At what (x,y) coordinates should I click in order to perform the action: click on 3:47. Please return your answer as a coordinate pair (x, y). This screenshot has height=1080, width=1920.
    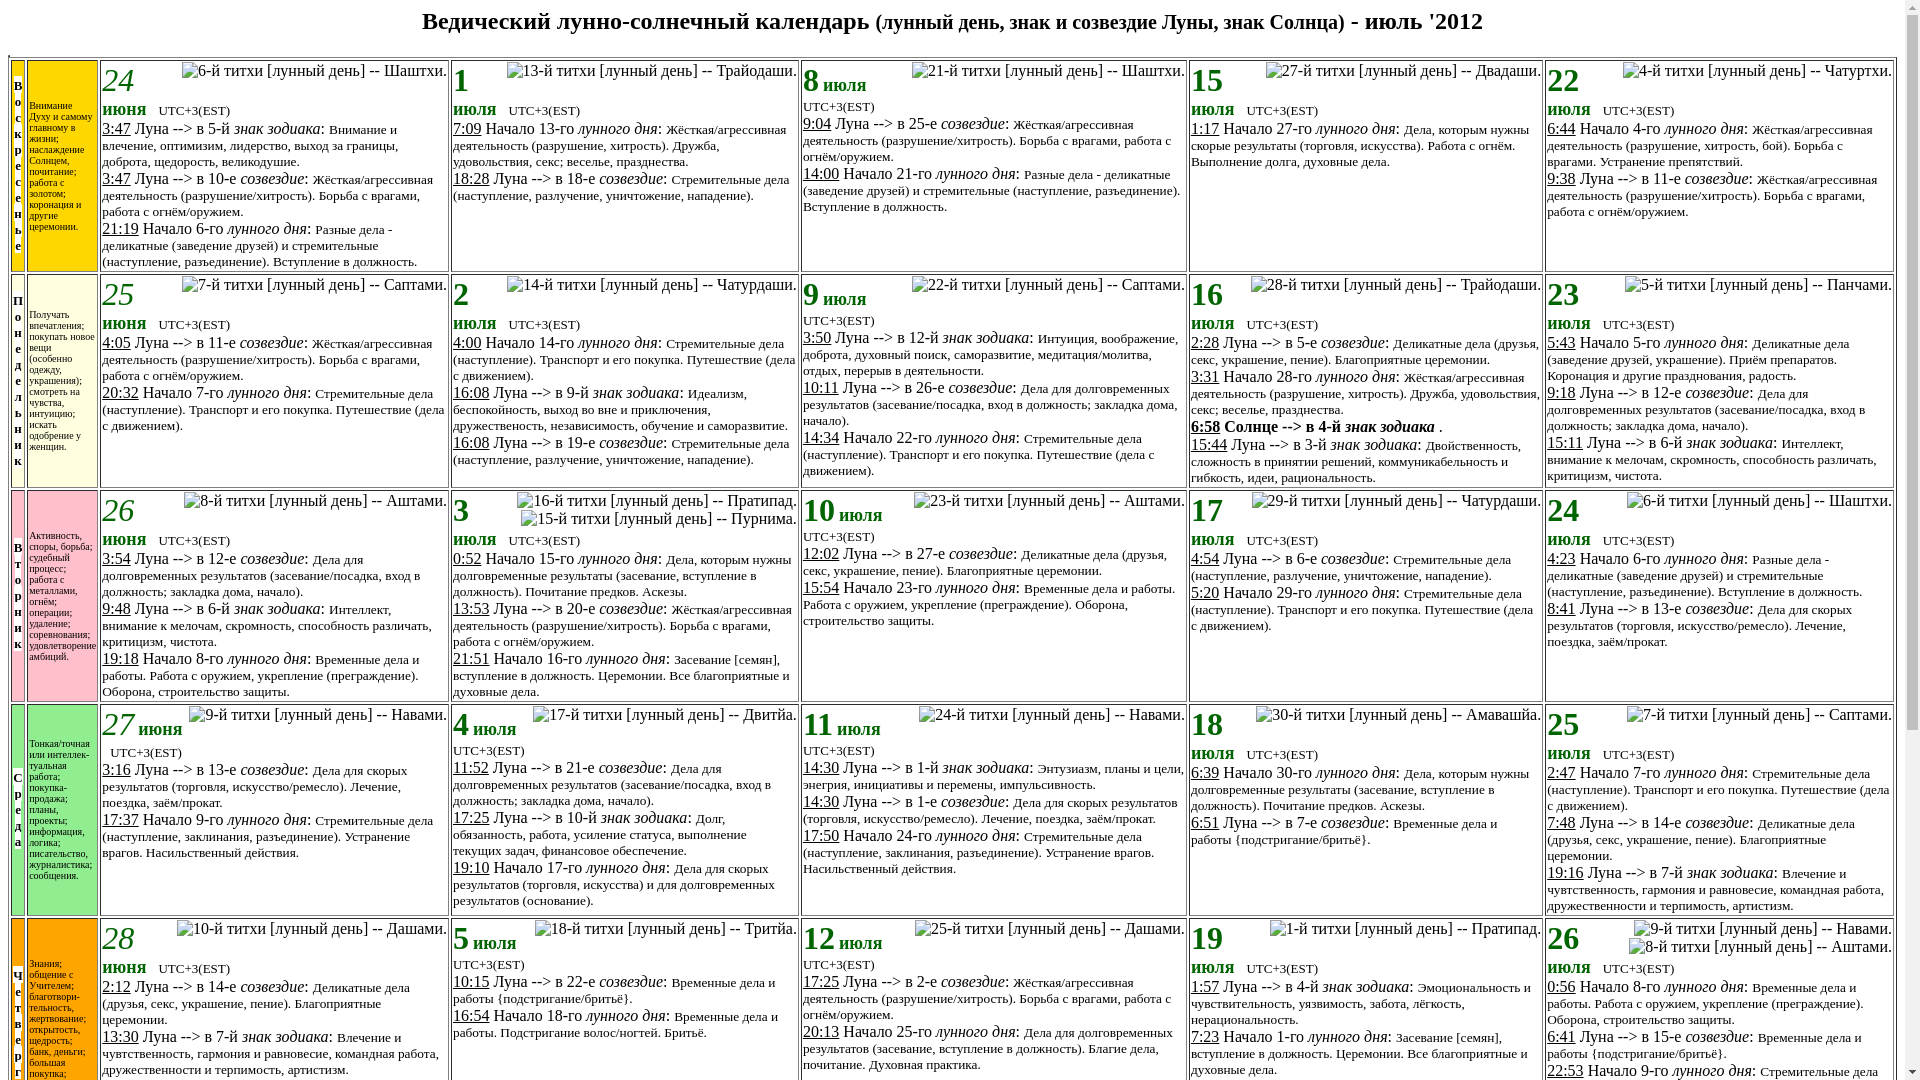
    Looking at the image, I should click on (116, 128).